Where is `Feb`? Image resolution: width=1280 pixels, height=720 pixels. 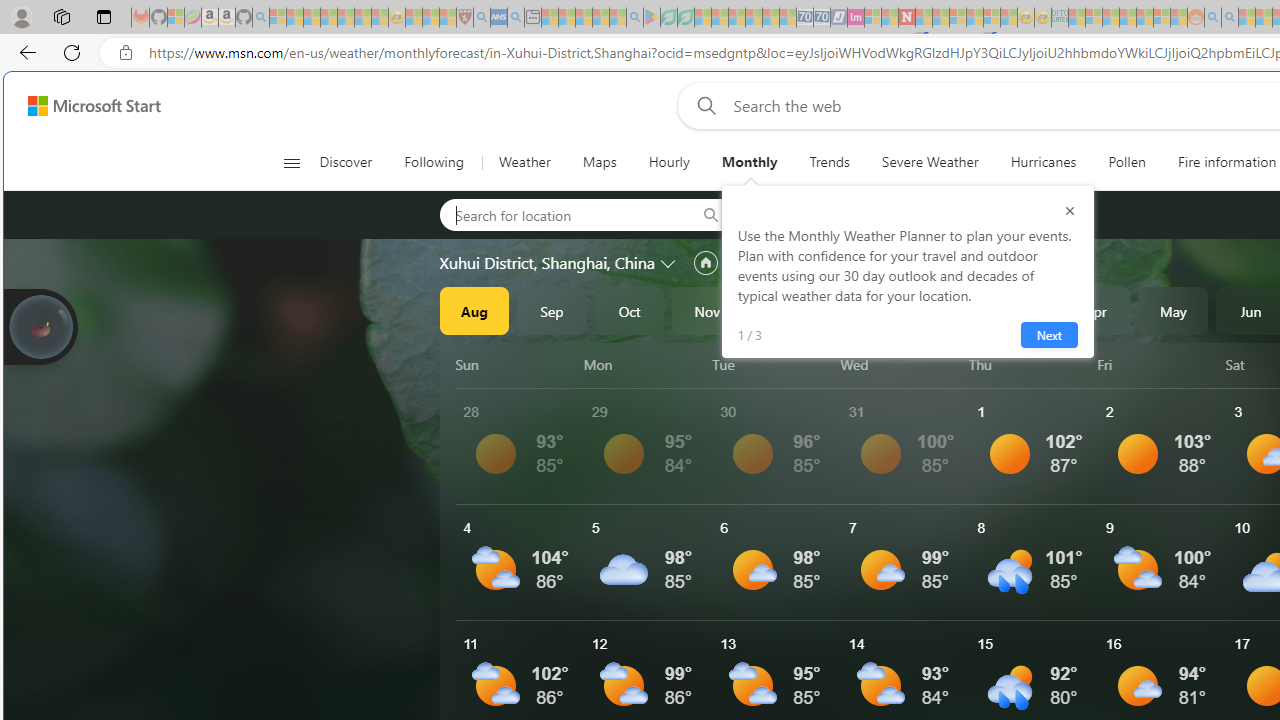
Feb is located at coordinates (940, 310).